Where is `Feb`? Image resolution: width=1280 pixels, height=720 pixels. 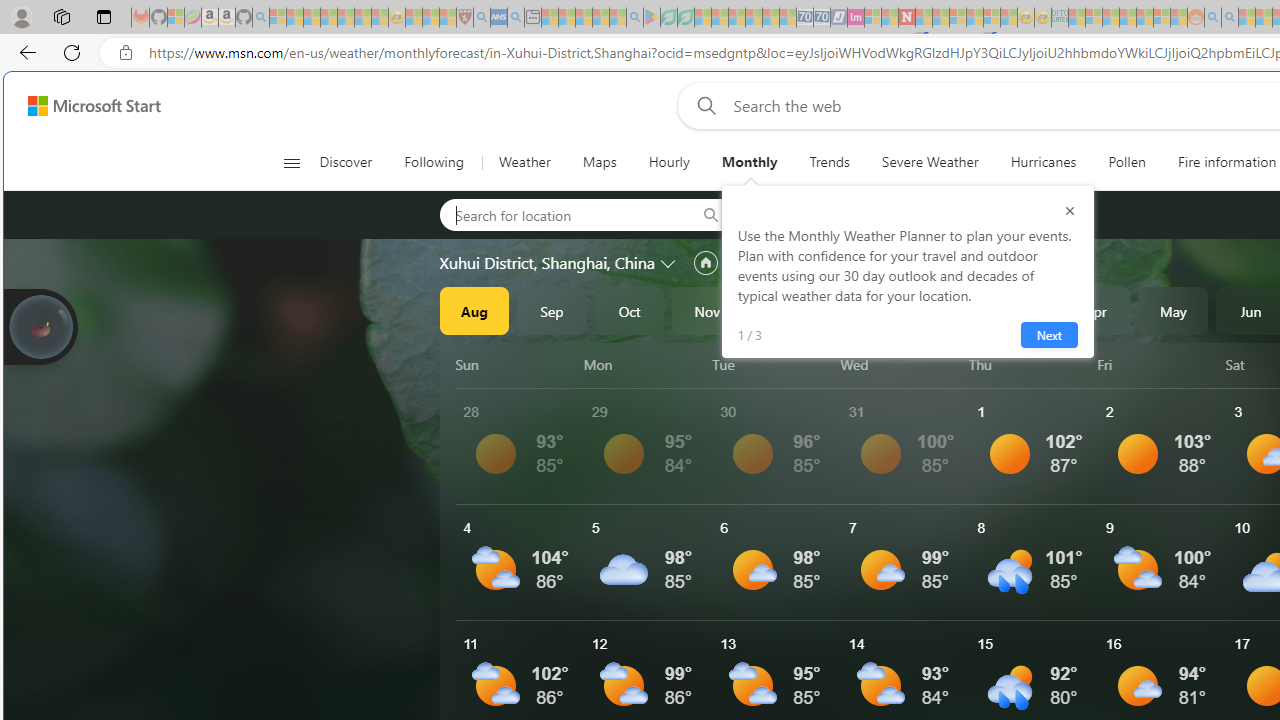
Feb is located at coordinates (940, 310).